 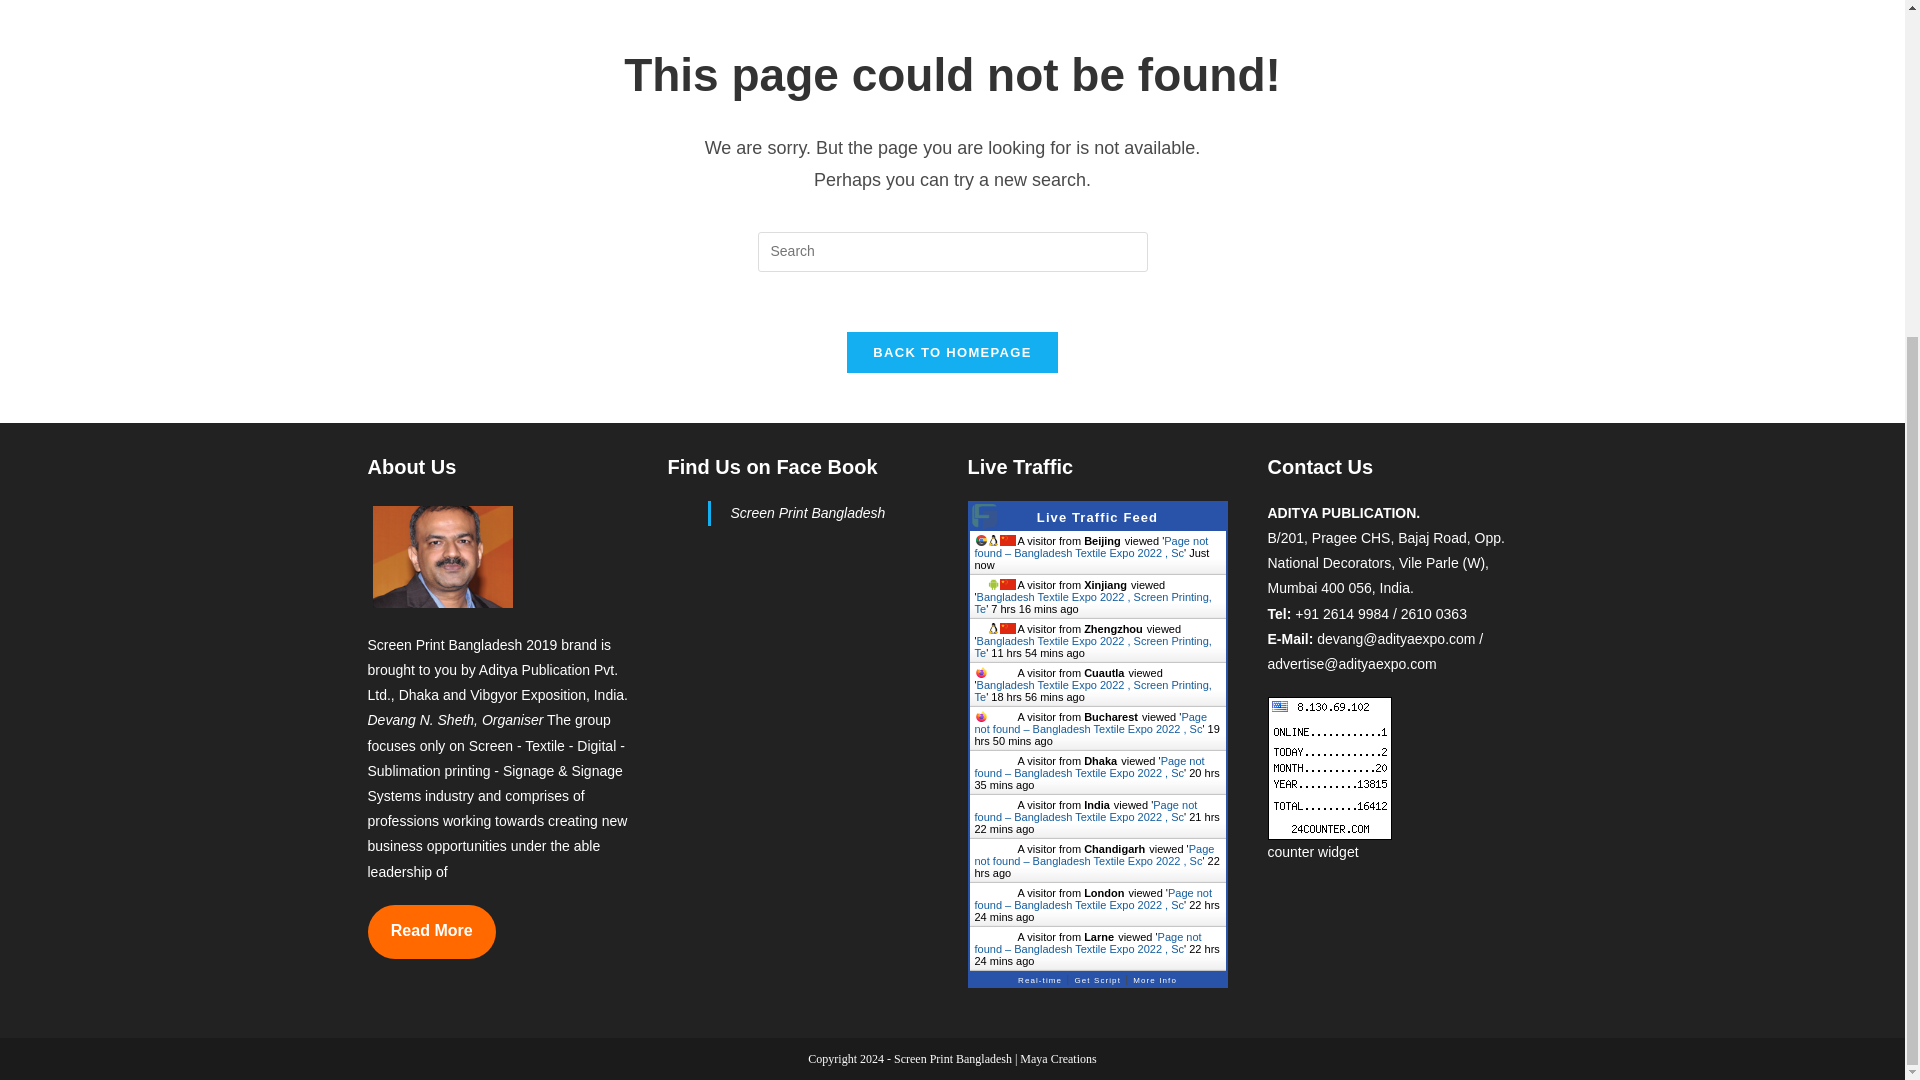 What do you see at coordinates (1008, 584) in the screenshot?
I see `China` at bounding box center [1008, 584].